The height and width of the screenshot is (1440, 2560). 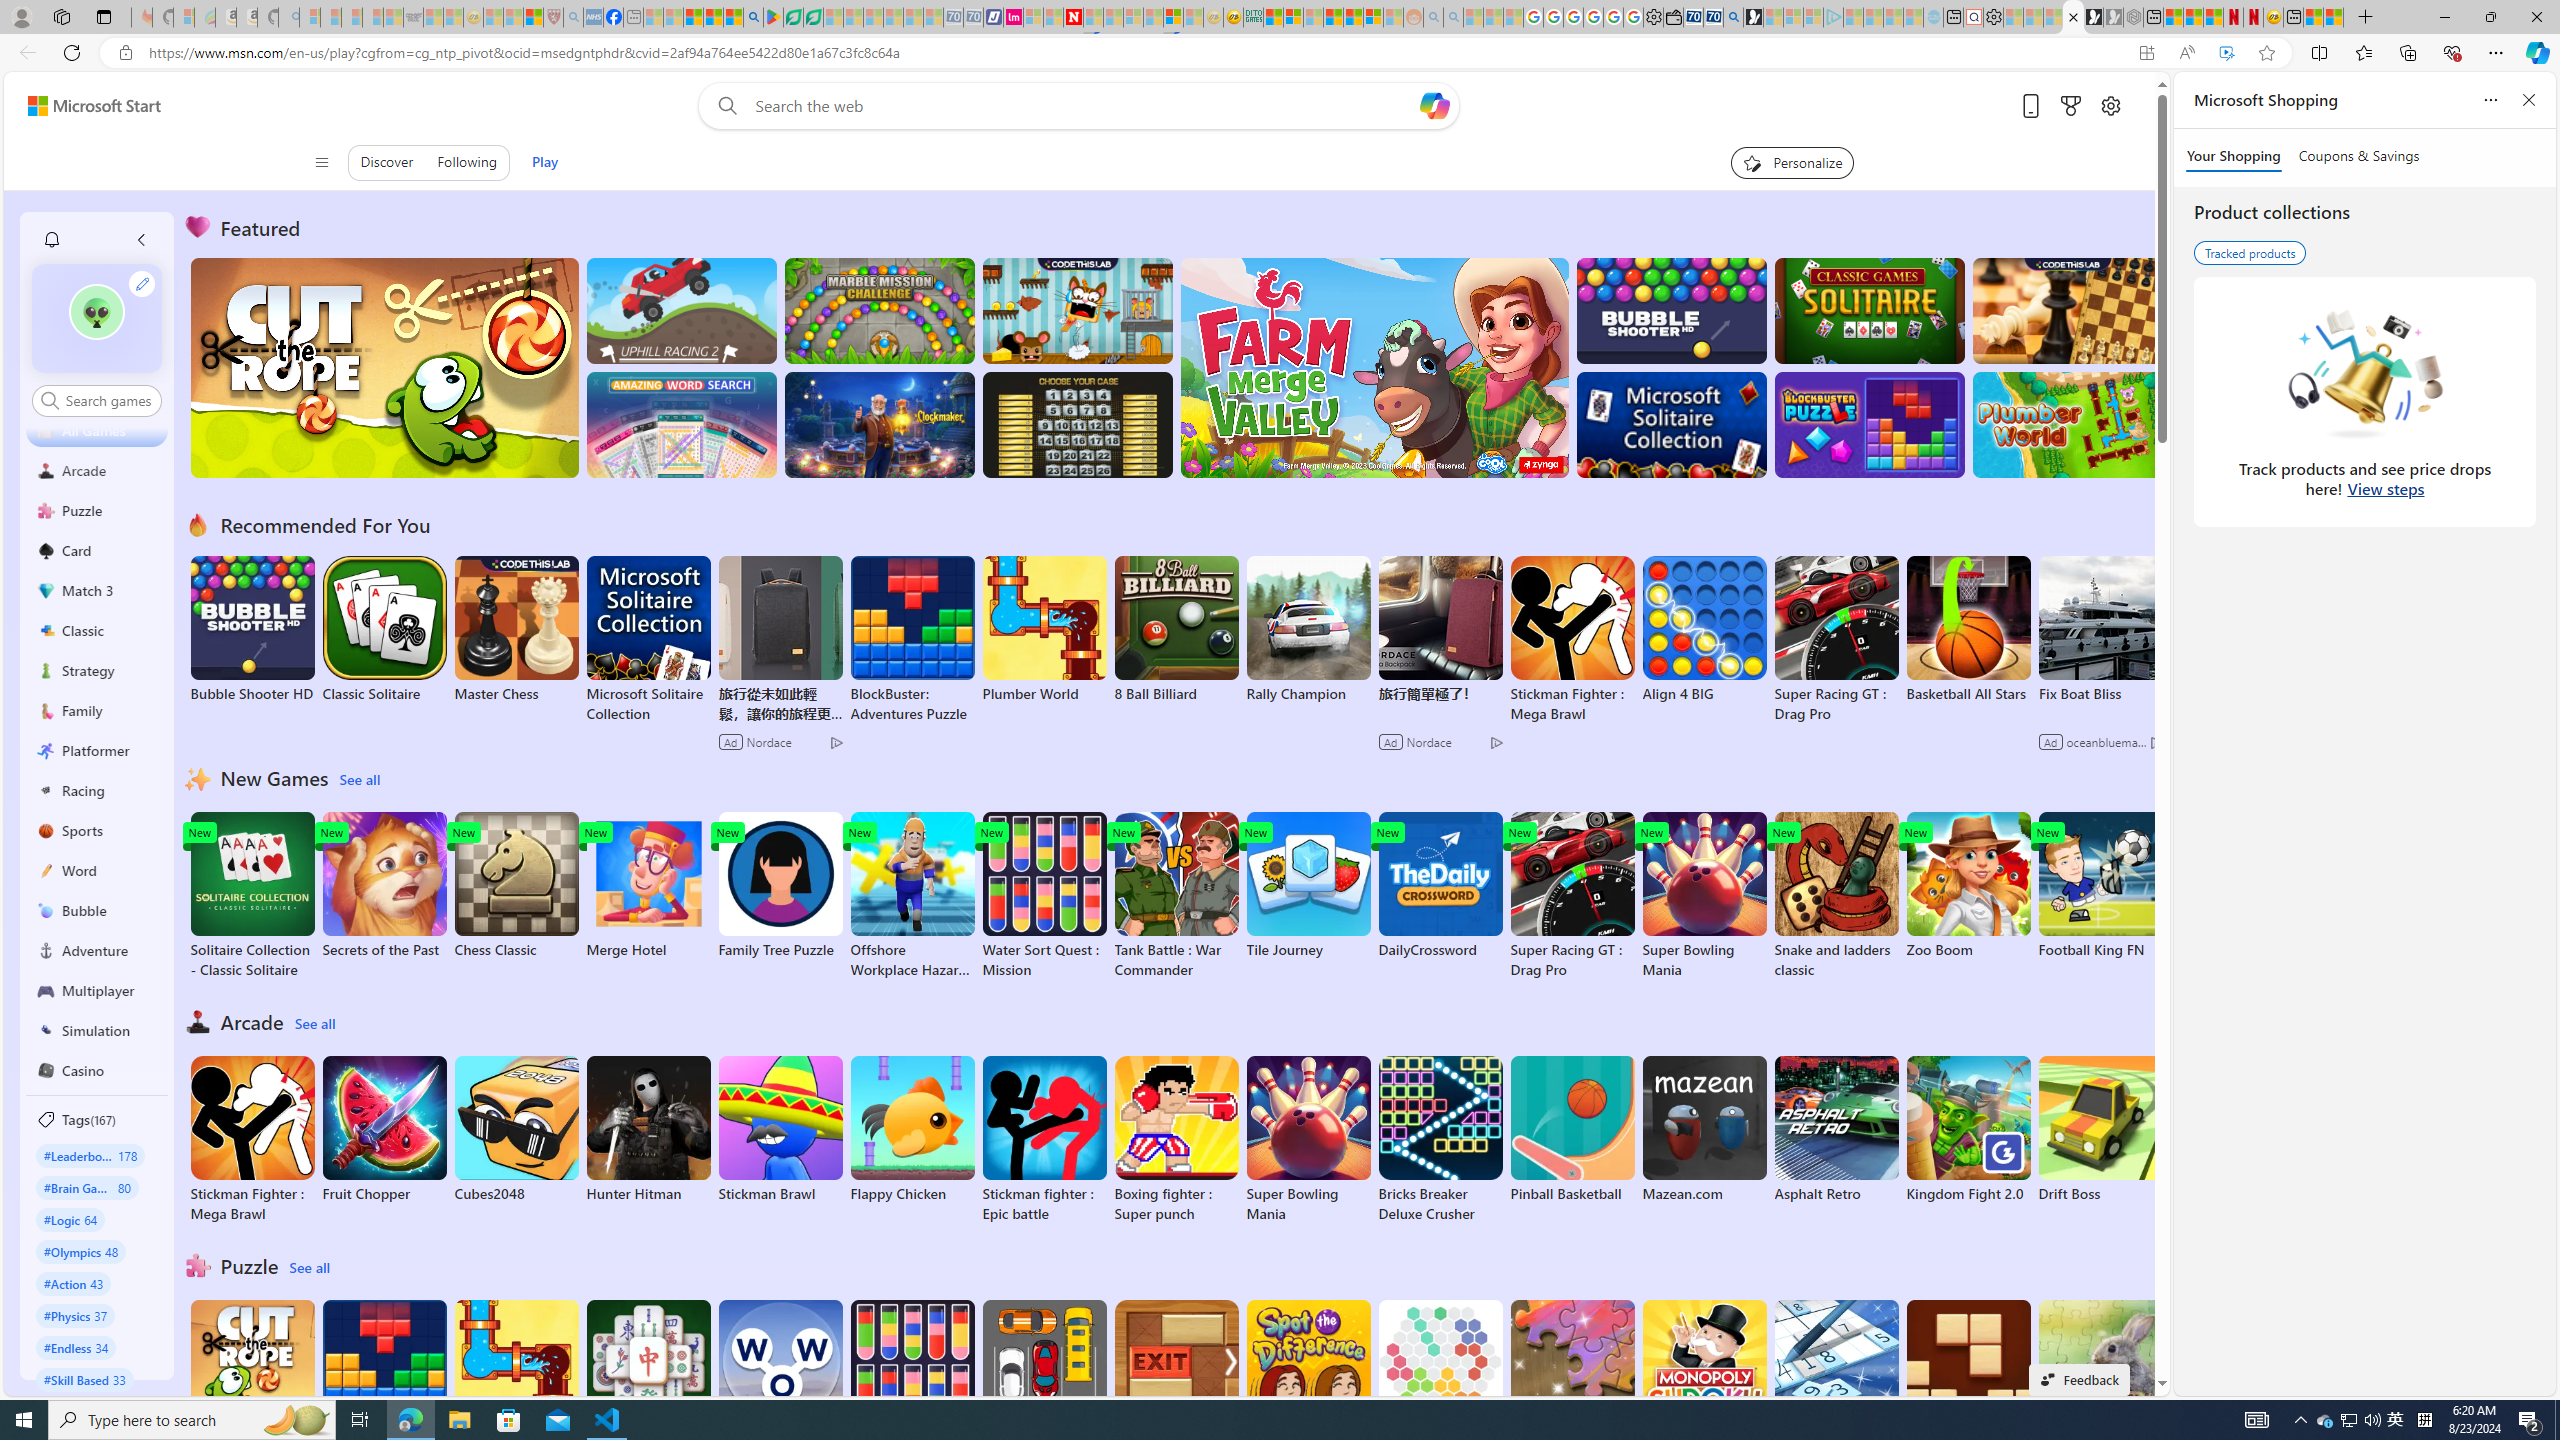 I want to click on Secrets of the Past, so click(x=385, y=886).